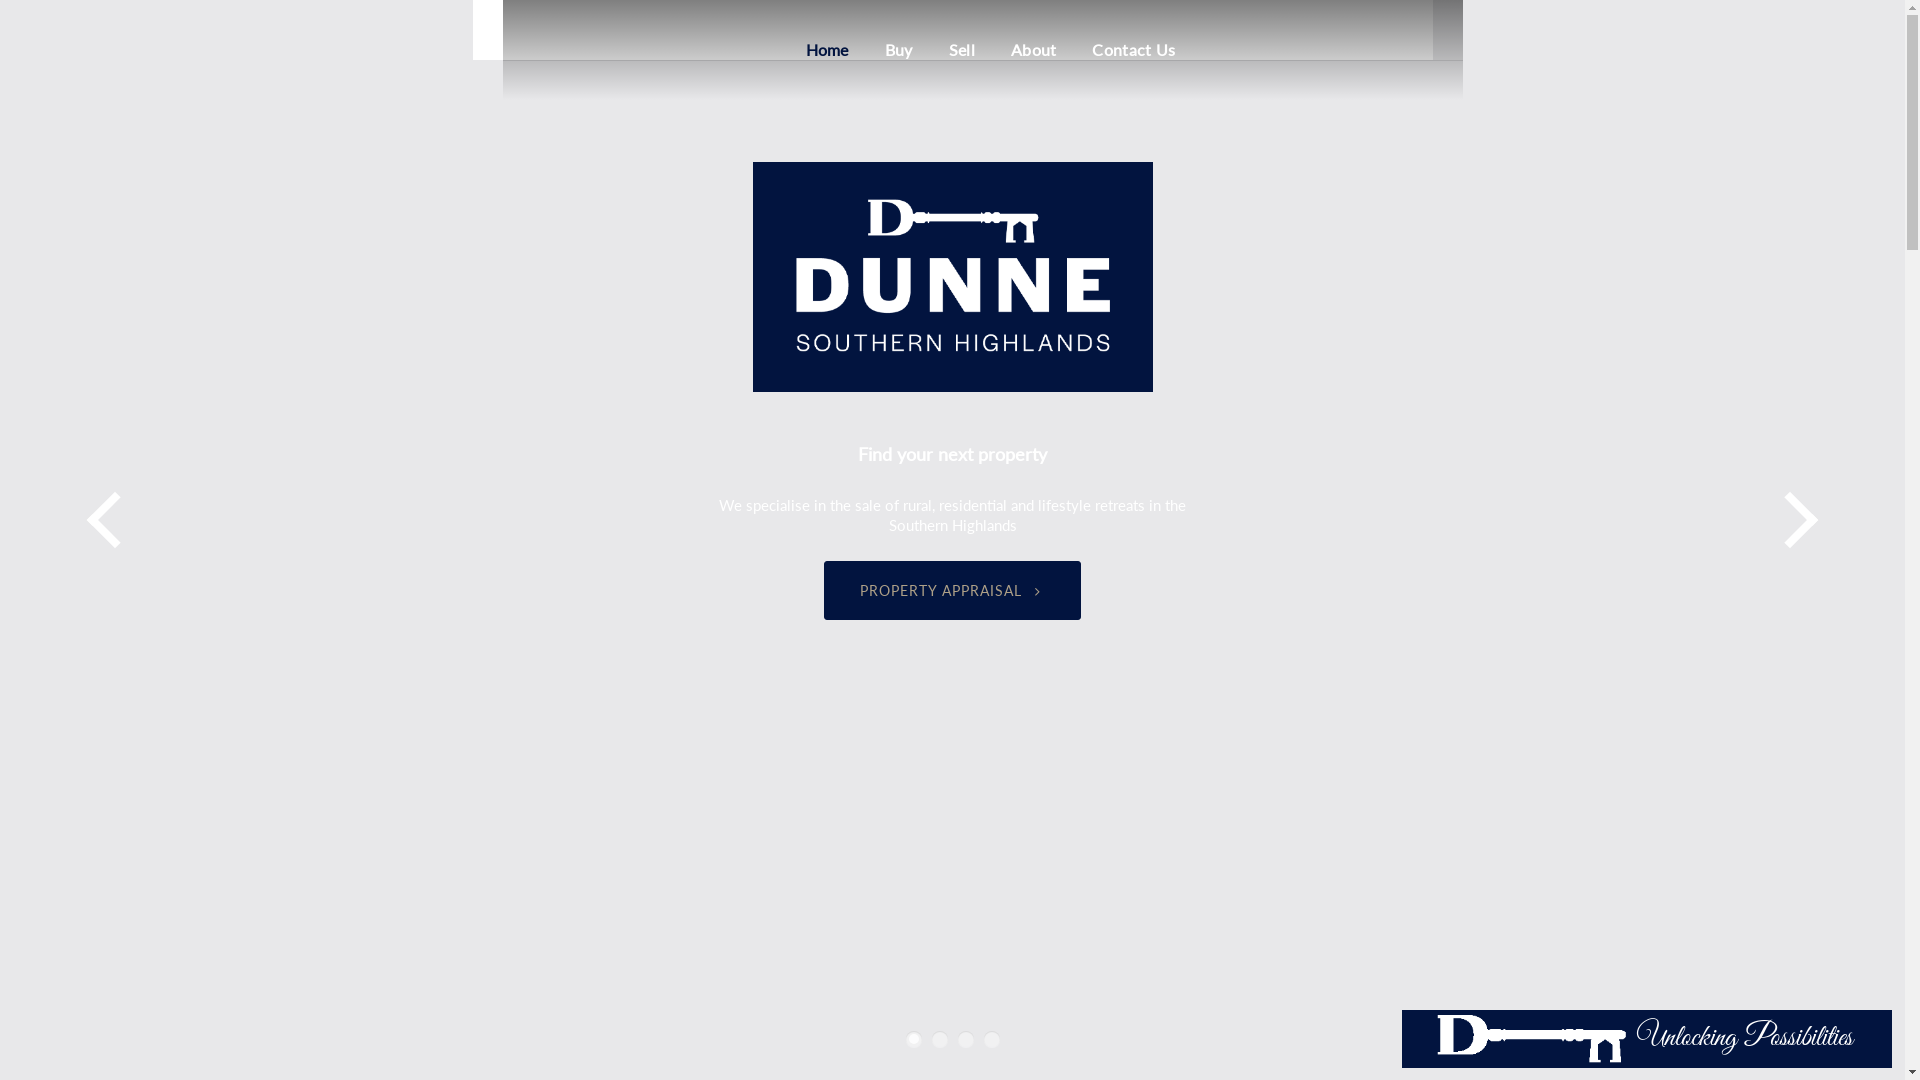  Describe the element at coordinates (899, 50) in the screenshot. I see `Buy` at that location.